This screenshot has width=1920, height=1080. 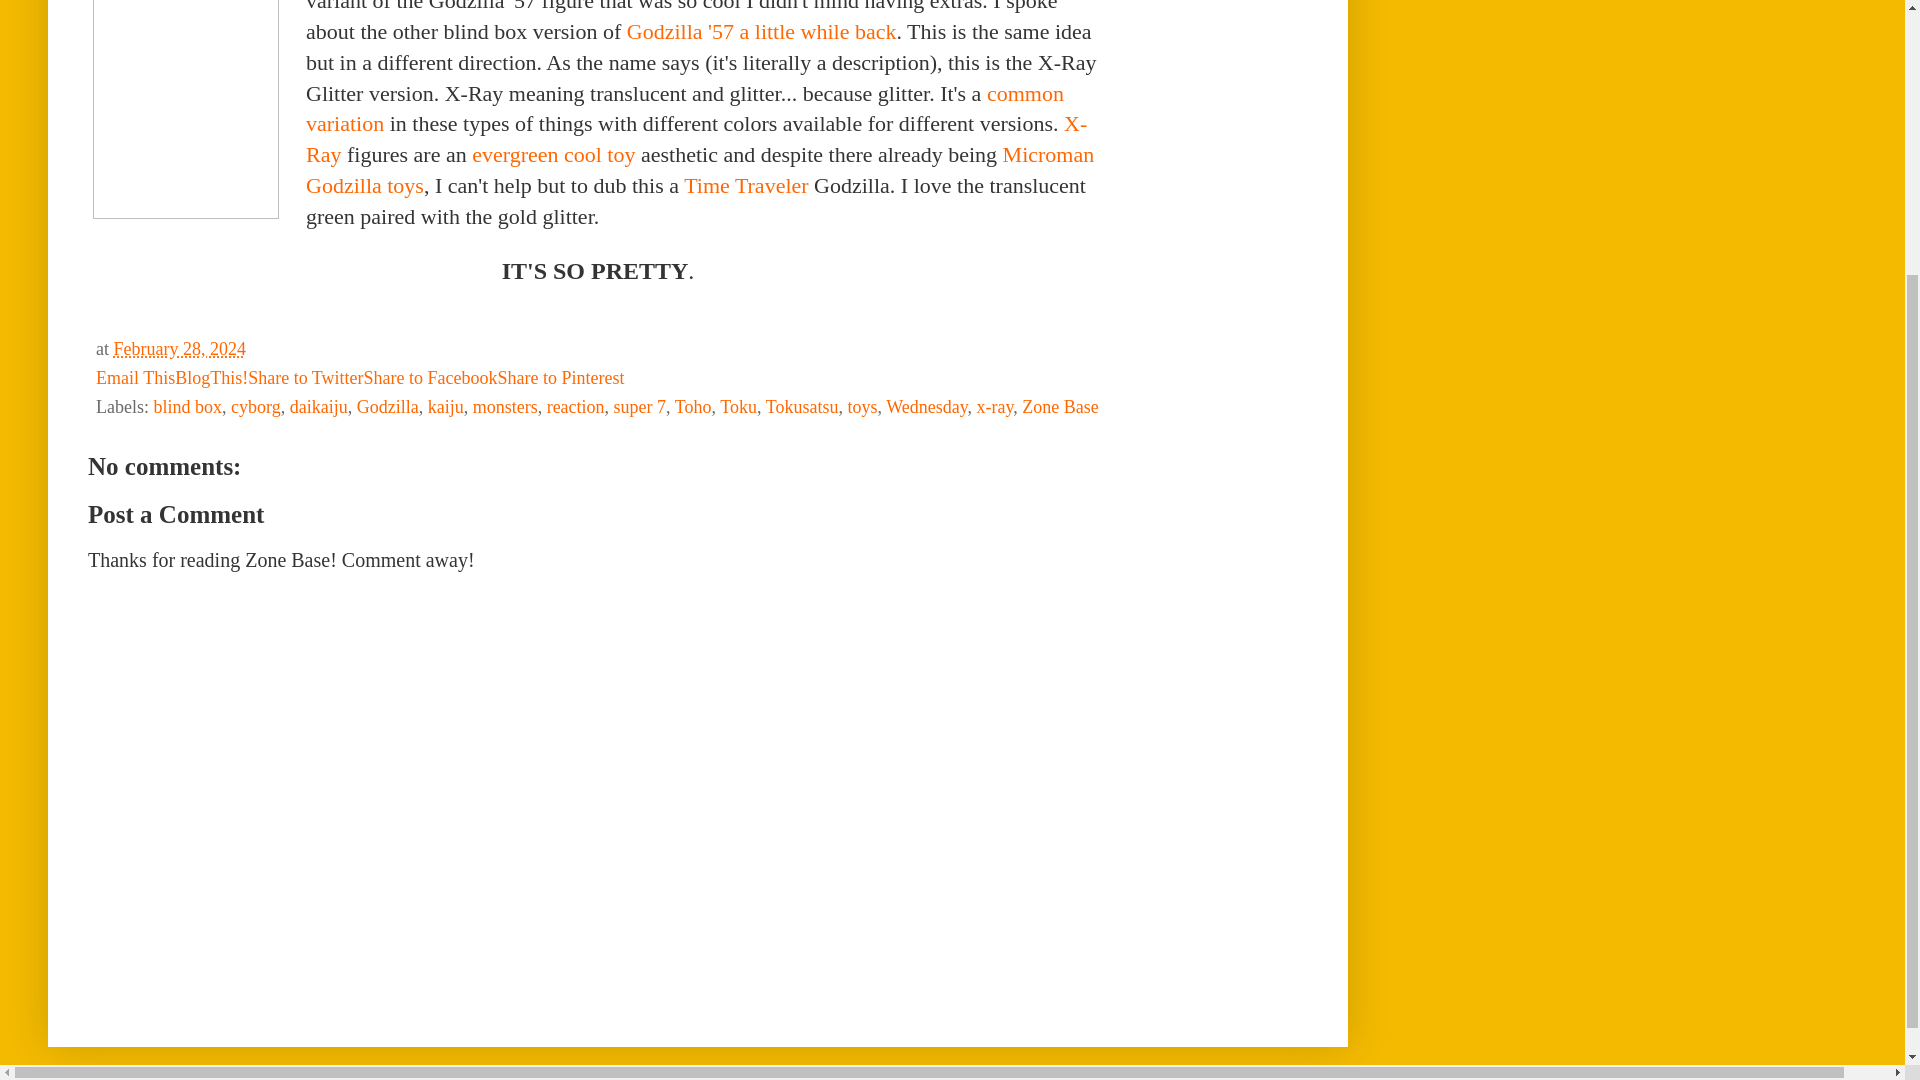 What do you see at coordinates (210, 378) in the screenshot?
I see `BlogThis!` at bounding box center [210, 378].